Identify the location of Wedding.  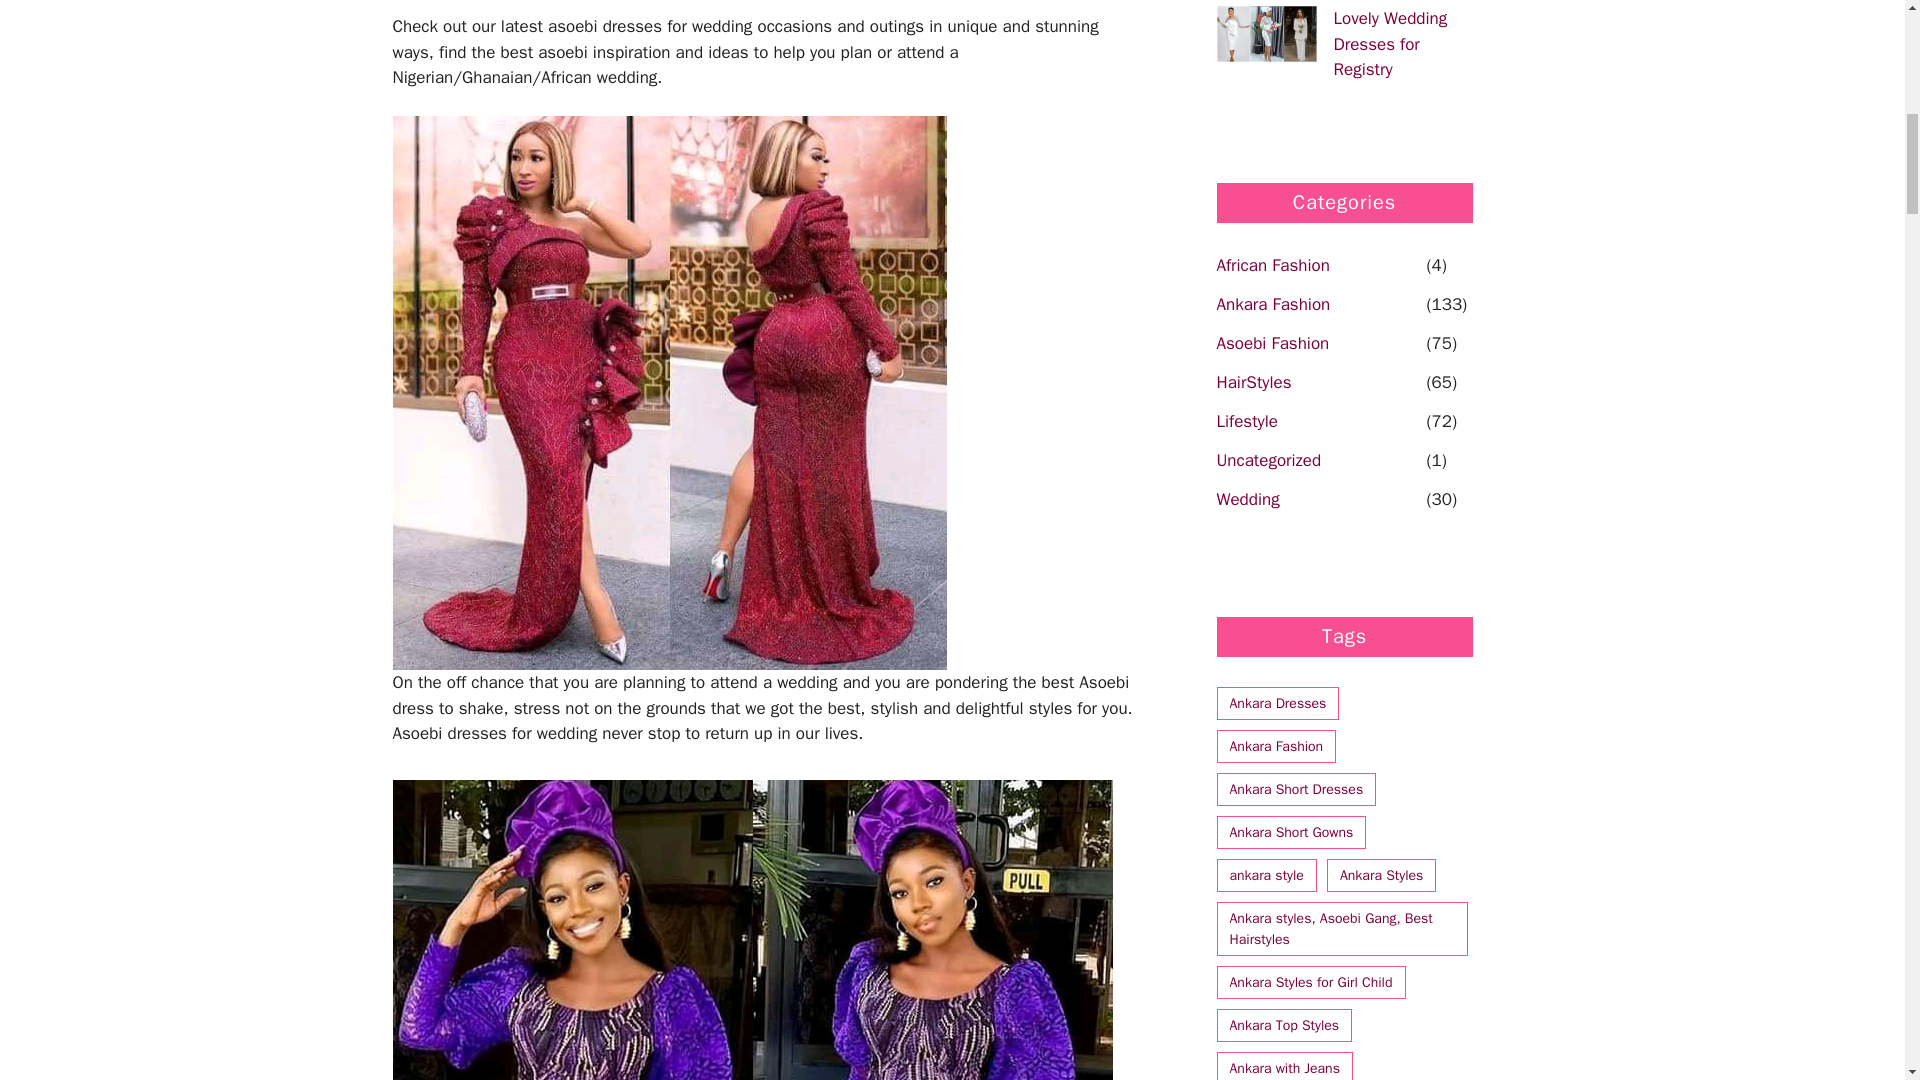
(1318, 502).